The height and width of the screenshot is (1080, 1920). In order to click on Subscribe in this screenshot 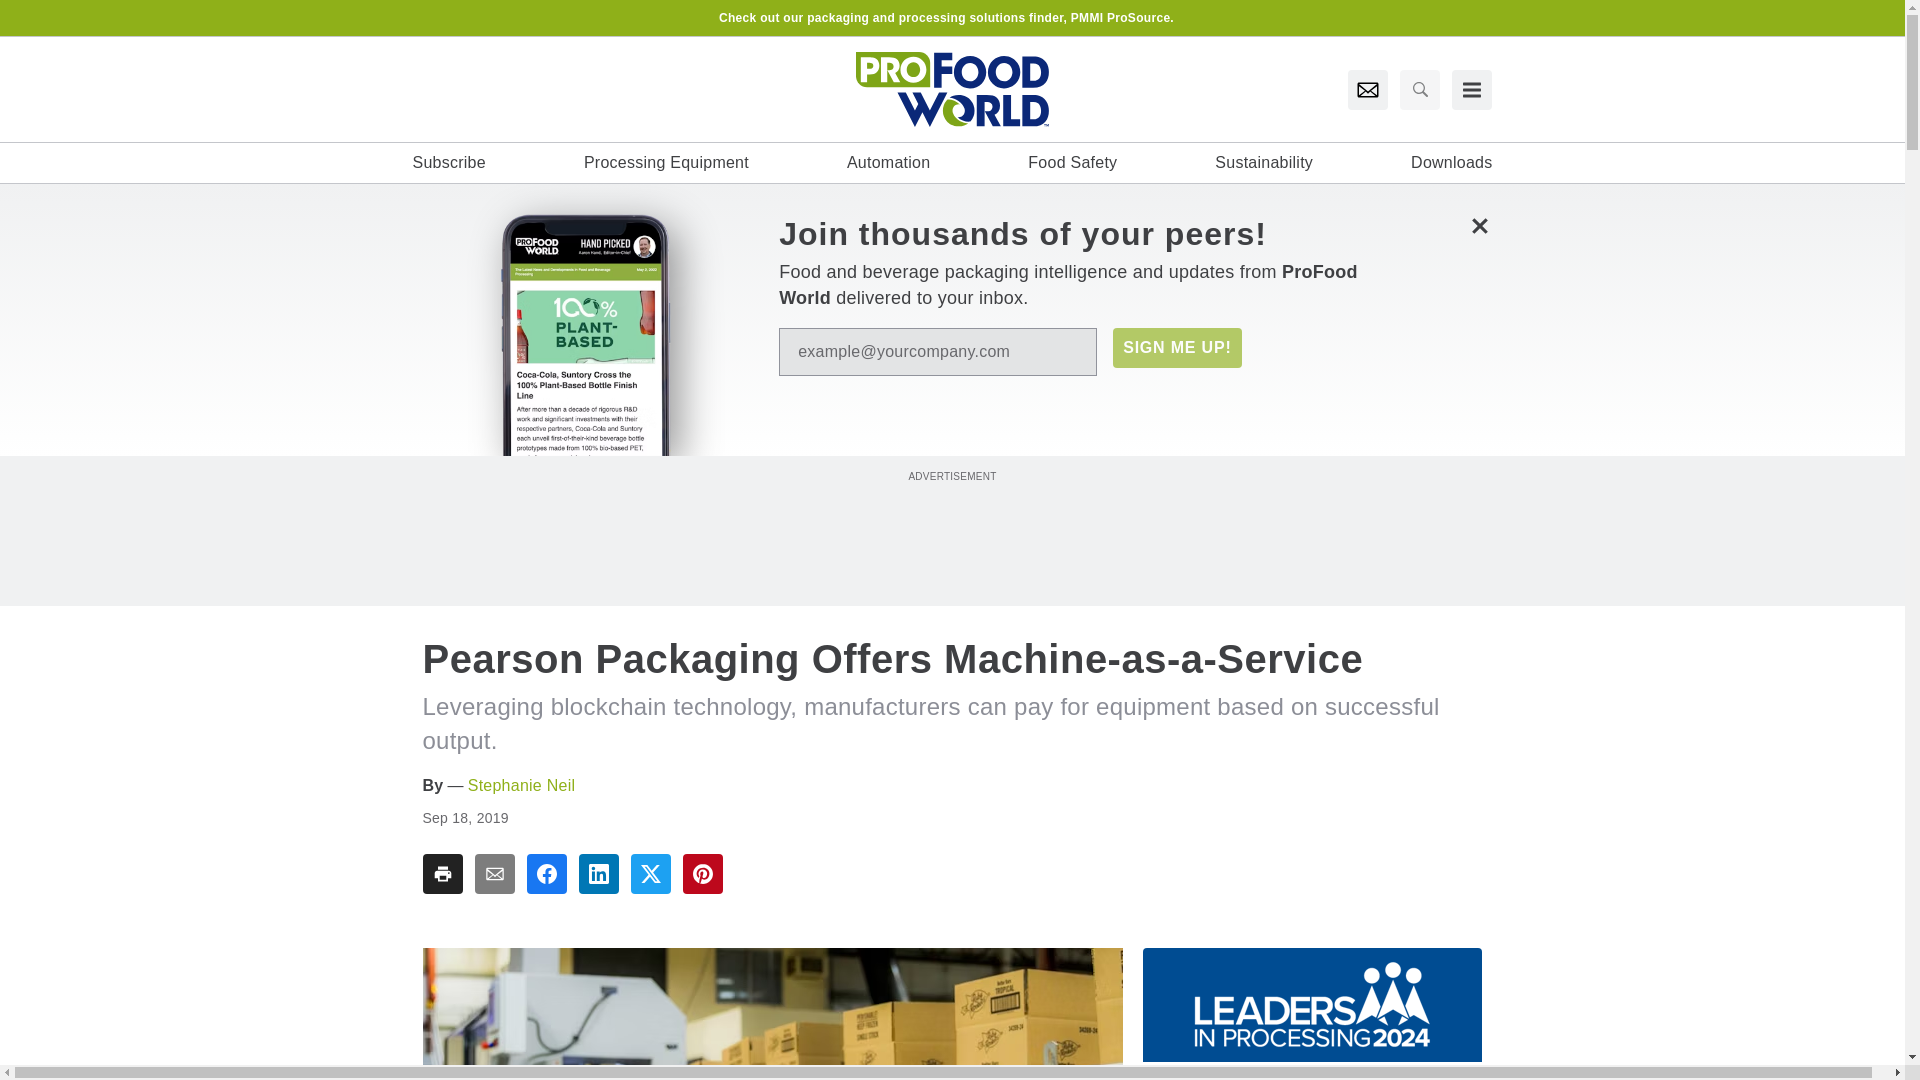, I will do `click(448, 162)`.